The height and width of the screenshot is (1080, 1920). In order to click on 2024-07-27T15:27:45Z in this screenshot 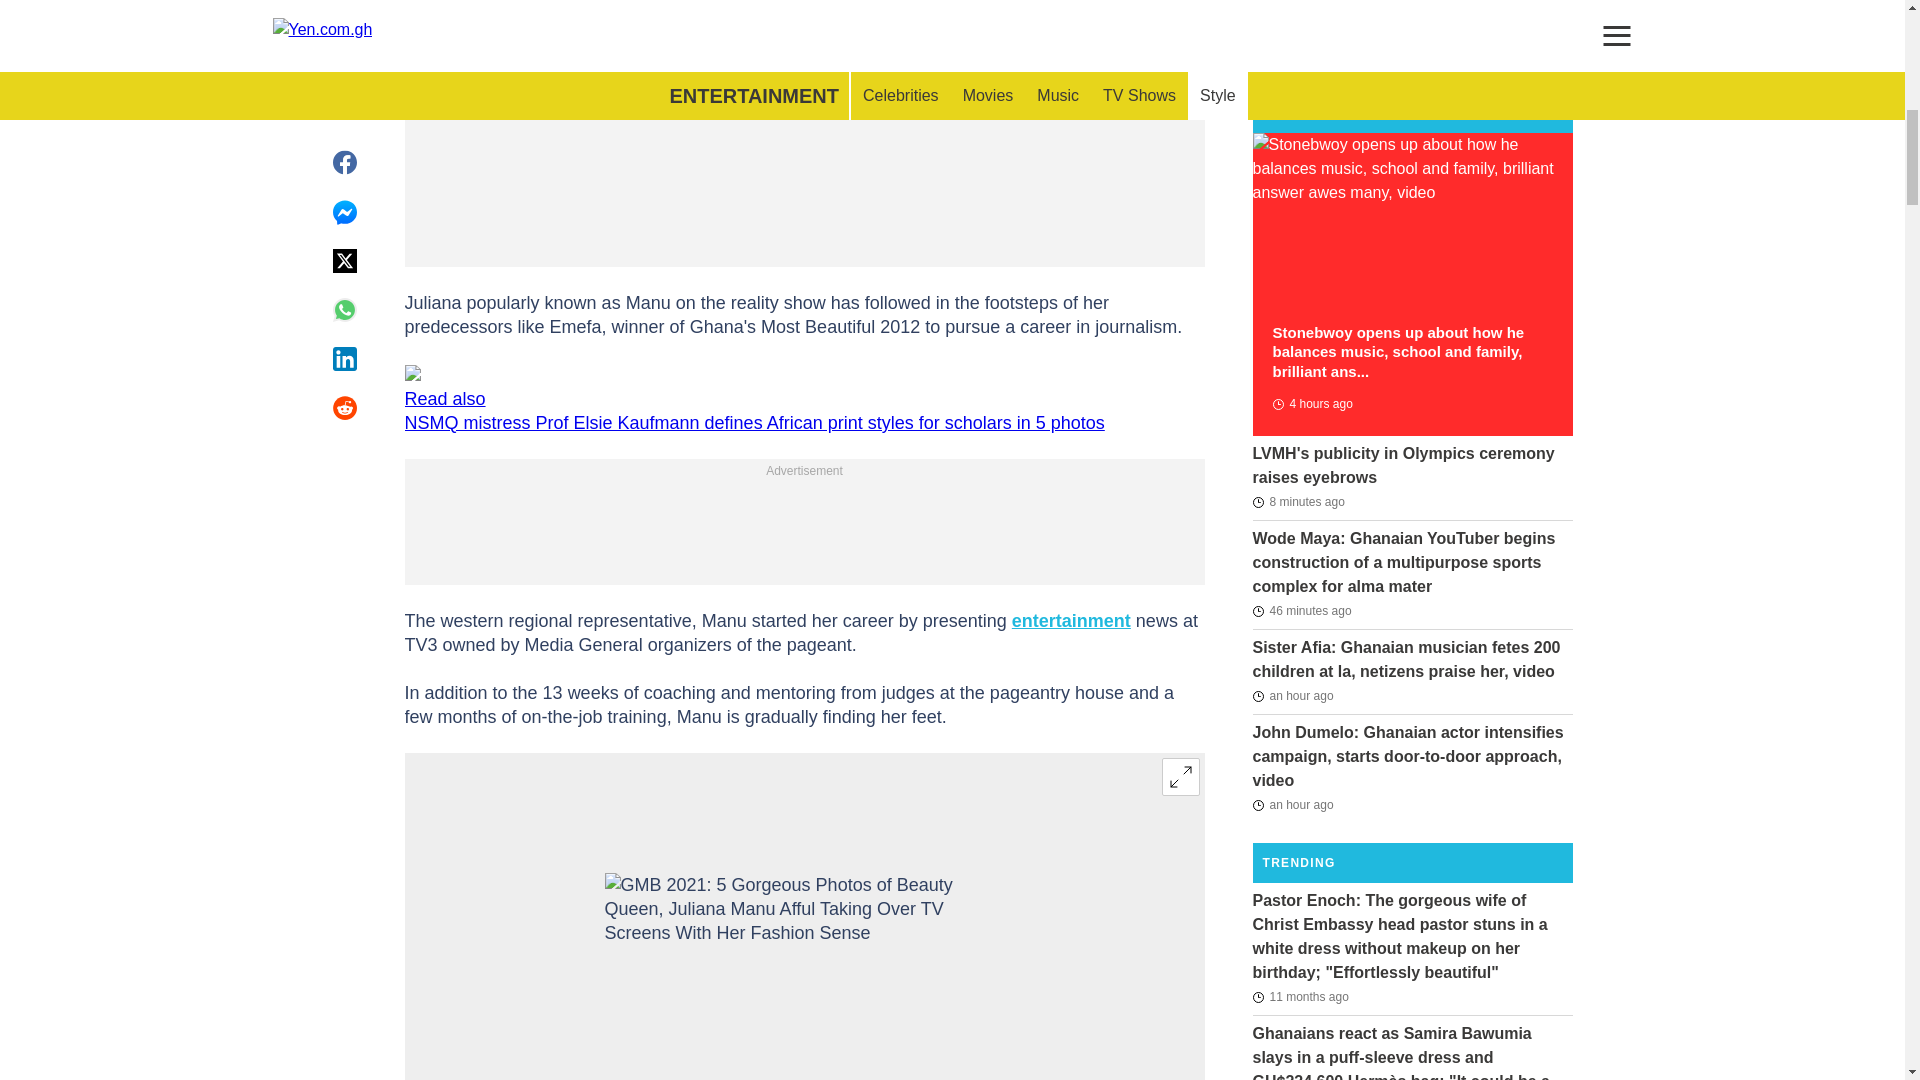, I will do `click(1292, 804)`.